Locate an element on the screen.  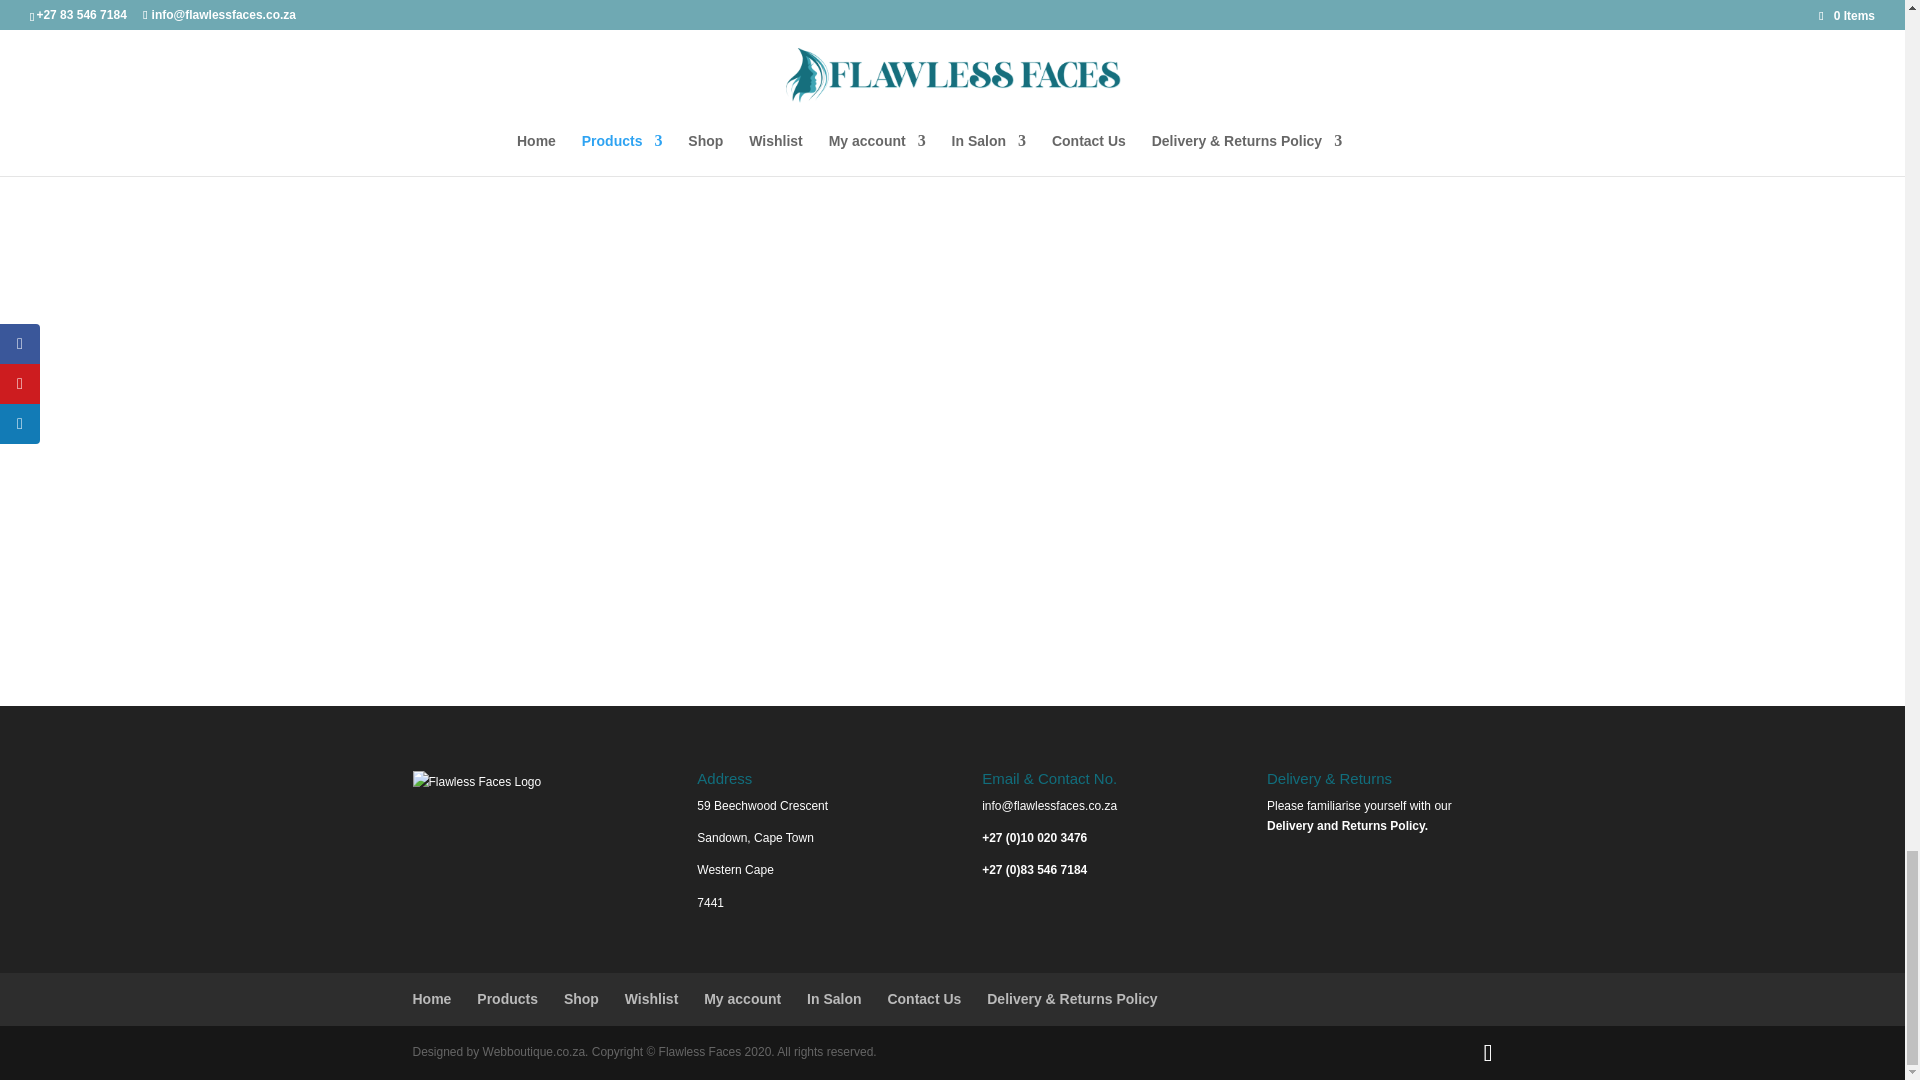
Delivery and Returns Policy. is located at coordinates (1348, 825).